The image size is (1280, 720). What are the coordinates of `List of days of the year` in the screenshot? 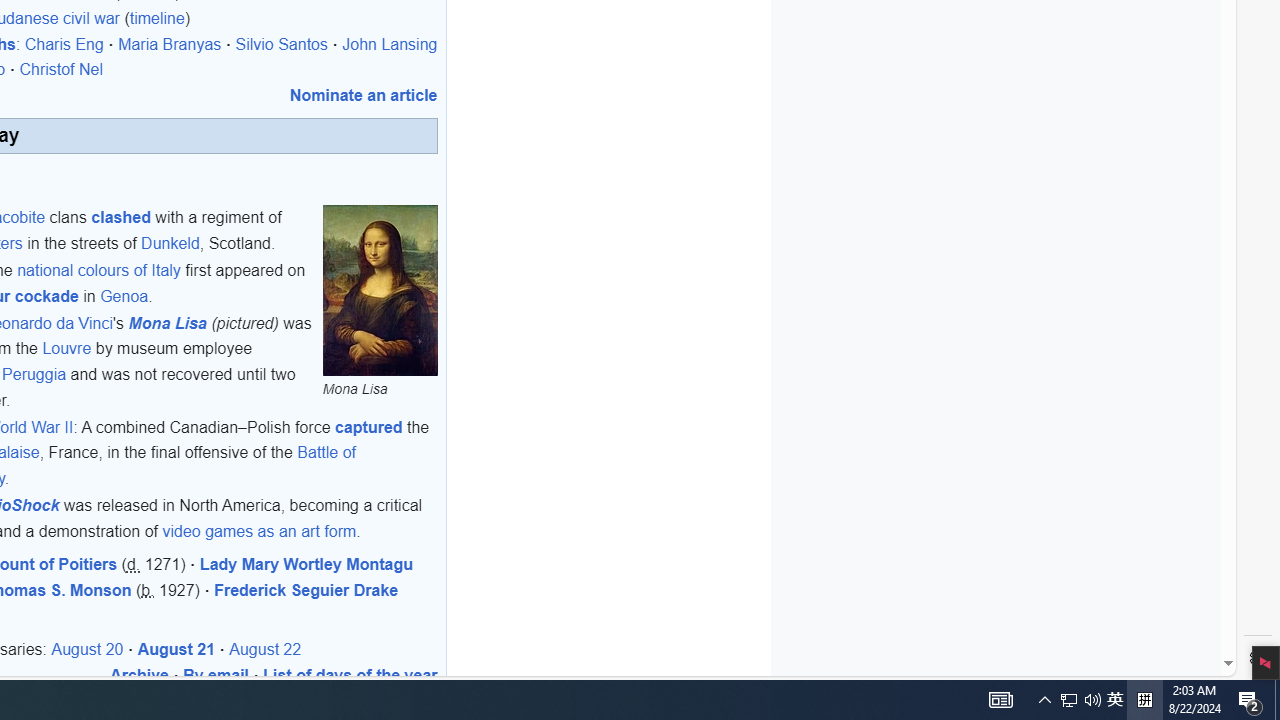 It's located at (350, 675).